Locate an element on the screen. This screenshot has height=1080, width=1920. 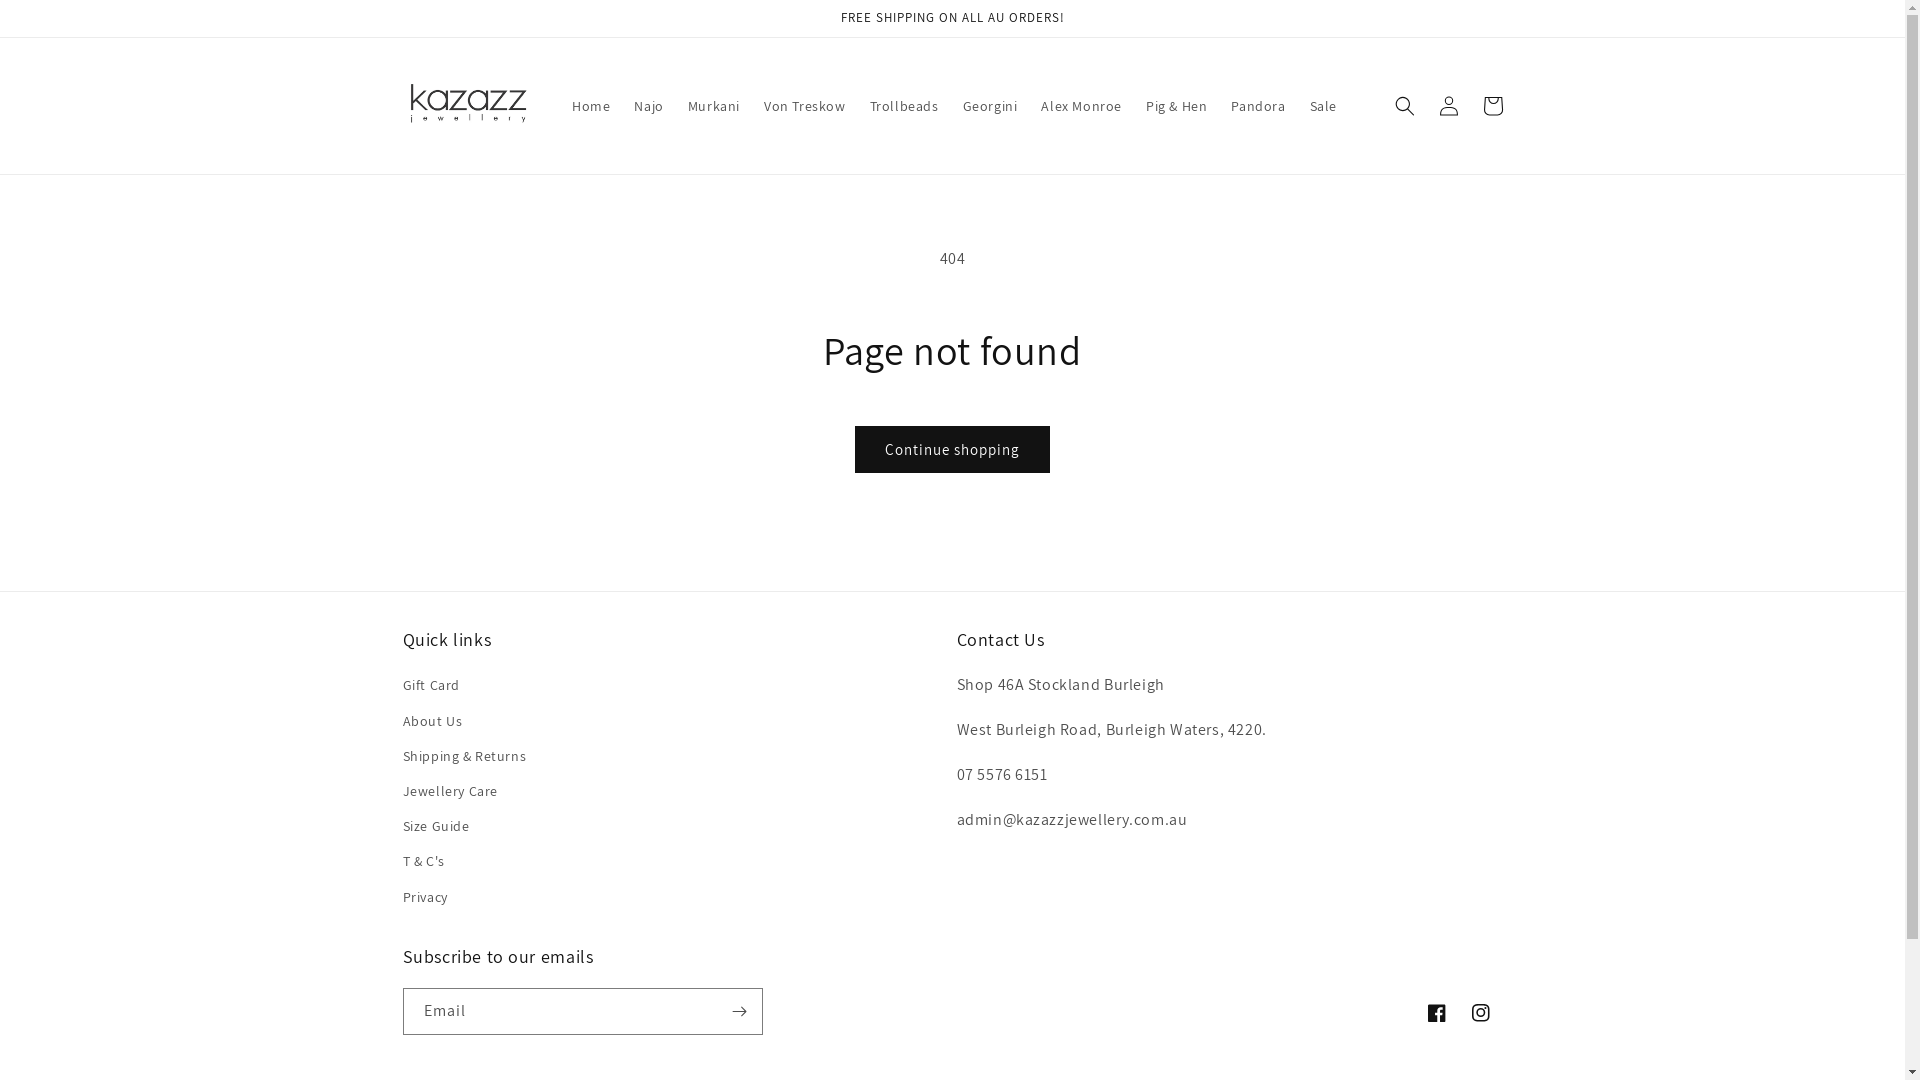
T & C's is located at coordinates (423, 862).